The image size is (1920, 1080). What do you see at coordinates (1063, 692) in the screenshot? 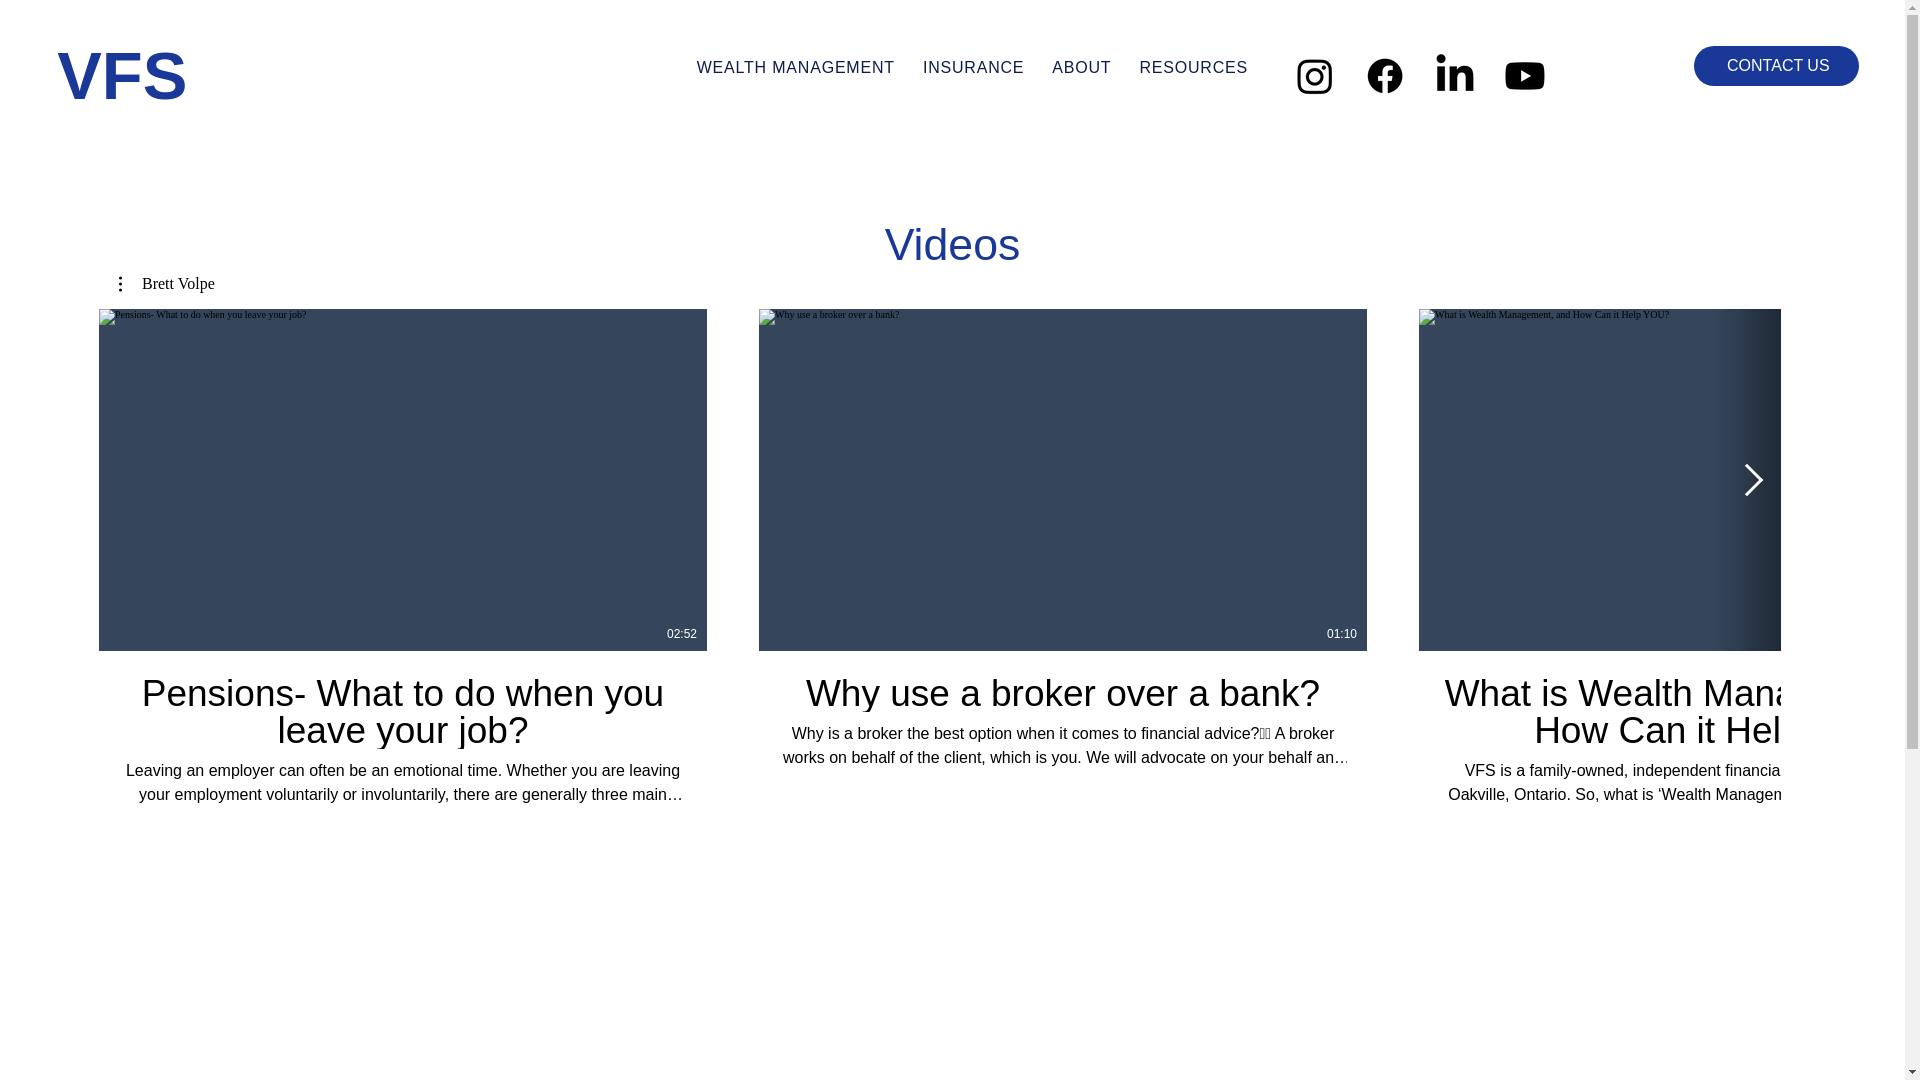
I see `Why use a broker over a bank?` at bounding box center [1063, 692].